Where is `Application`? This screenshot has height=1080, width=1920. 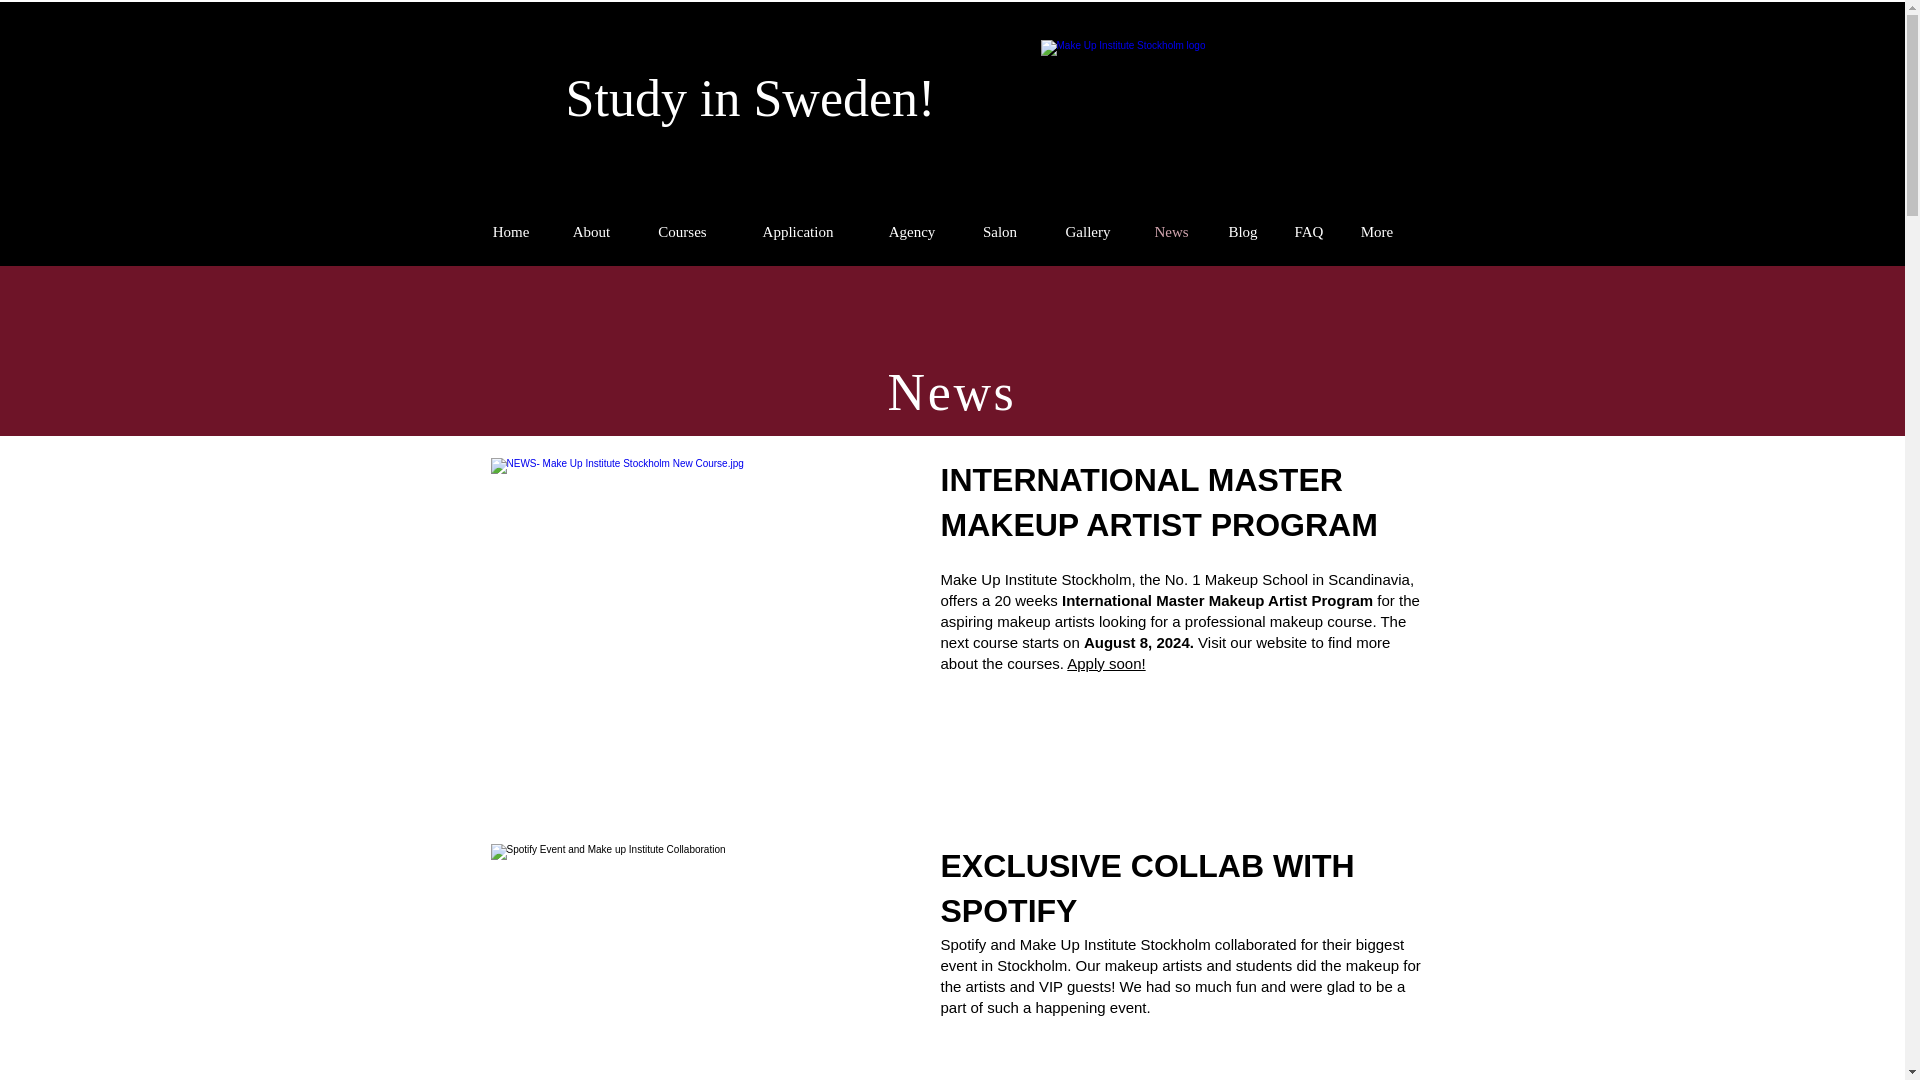 Application is located at coordinates (798, 232).